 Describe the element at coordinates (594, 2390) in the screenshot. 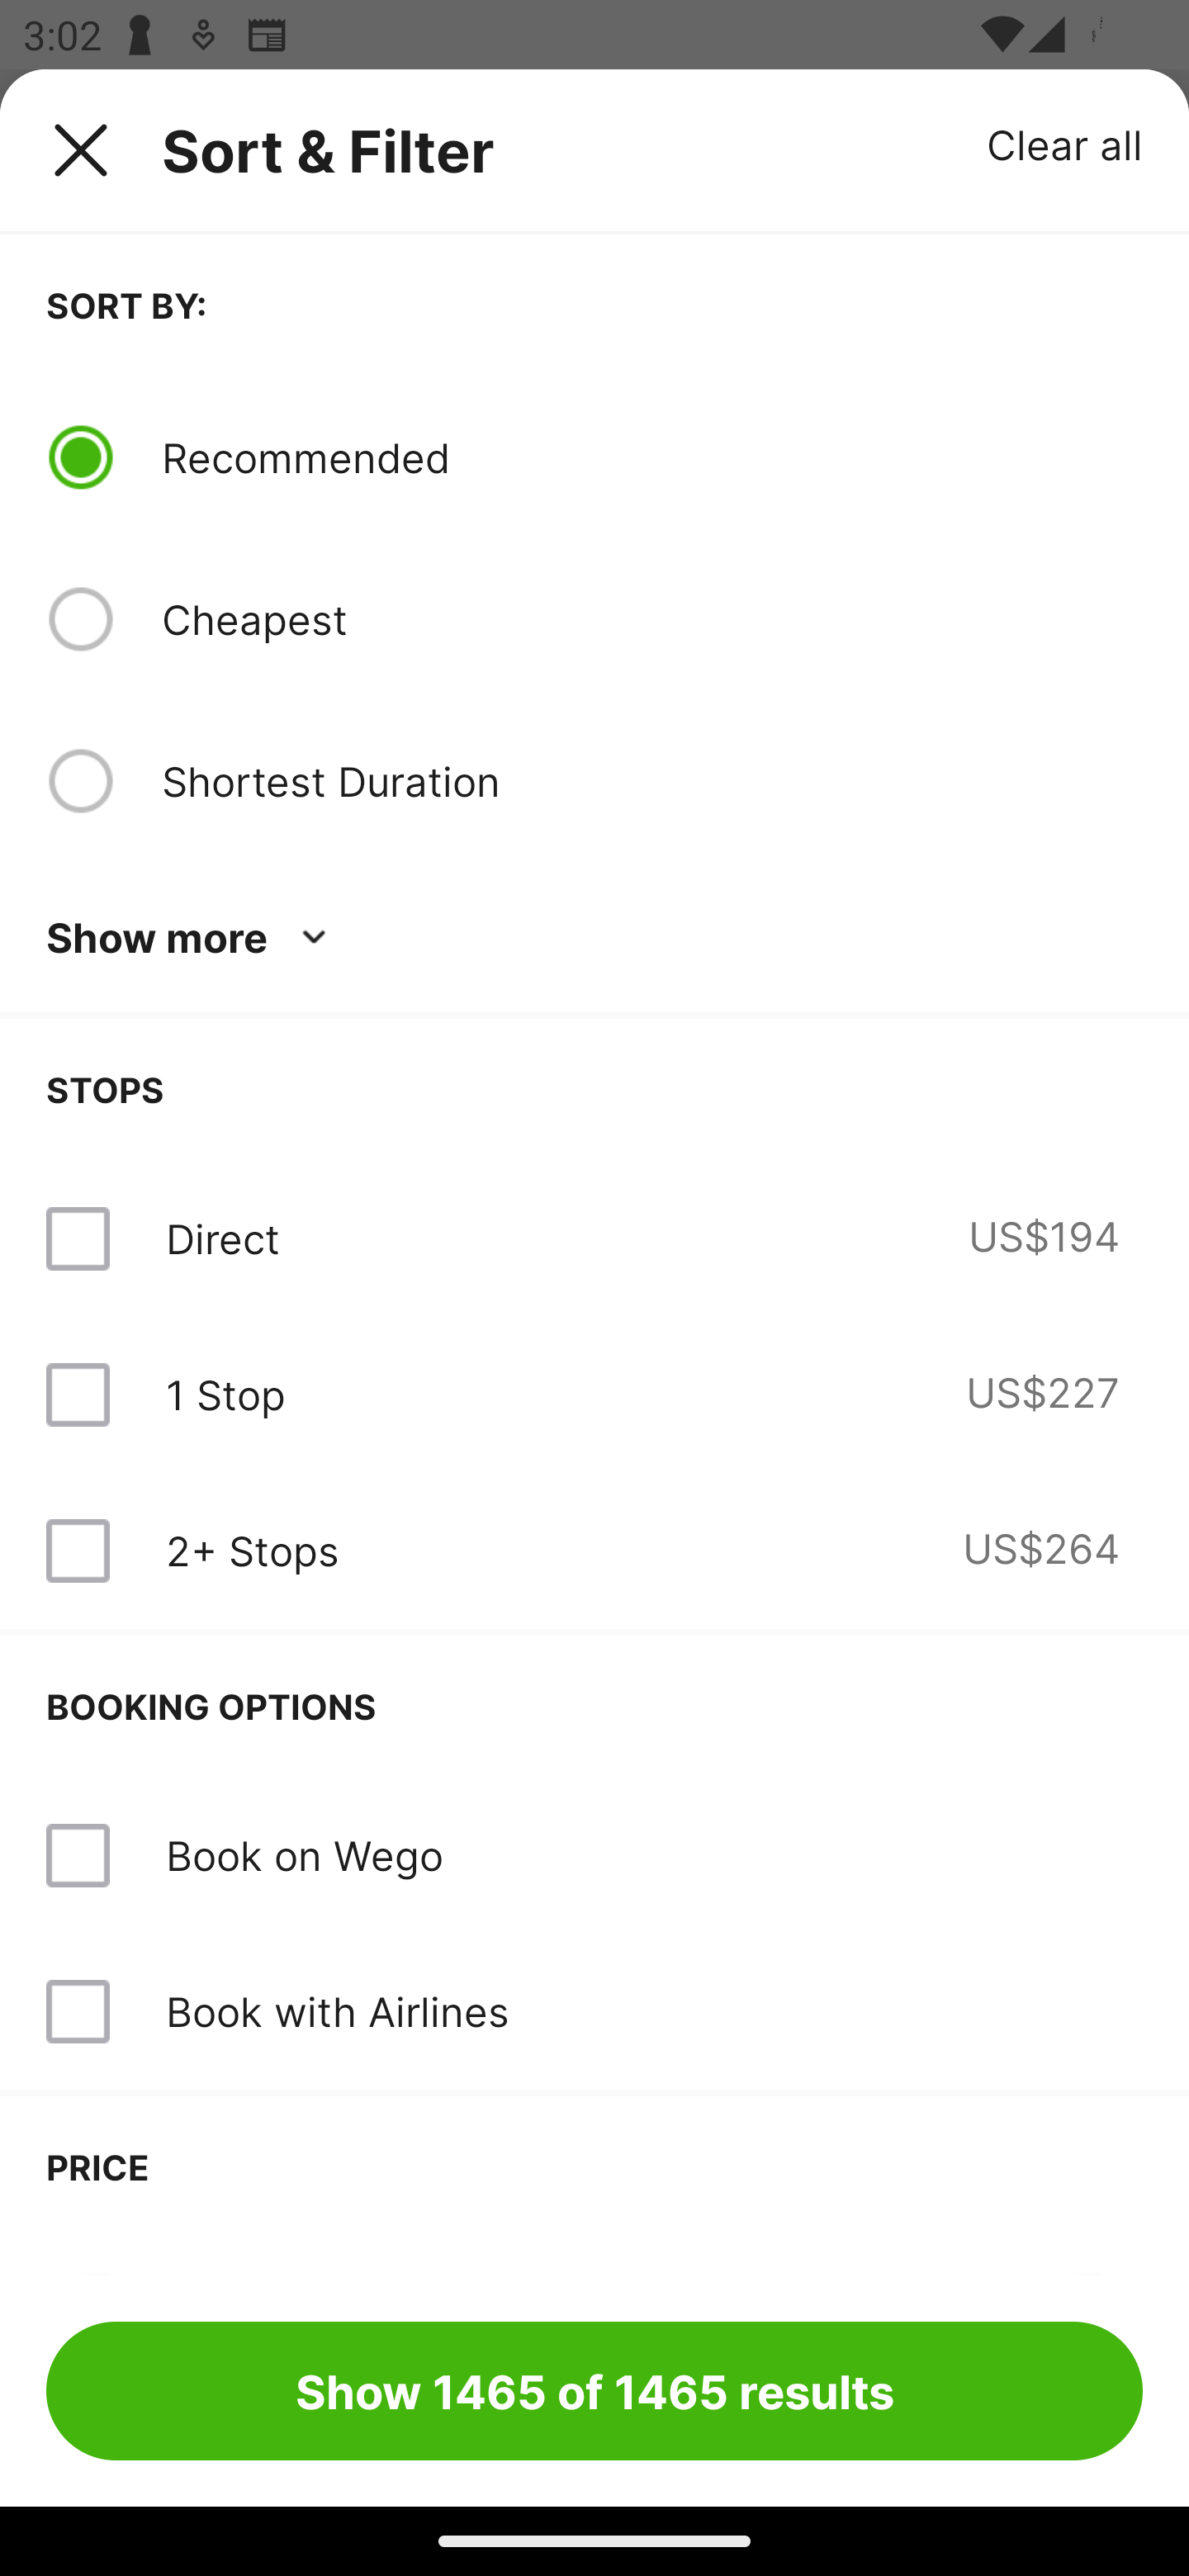

I see `Show 1465 of 1465 results` at that location.